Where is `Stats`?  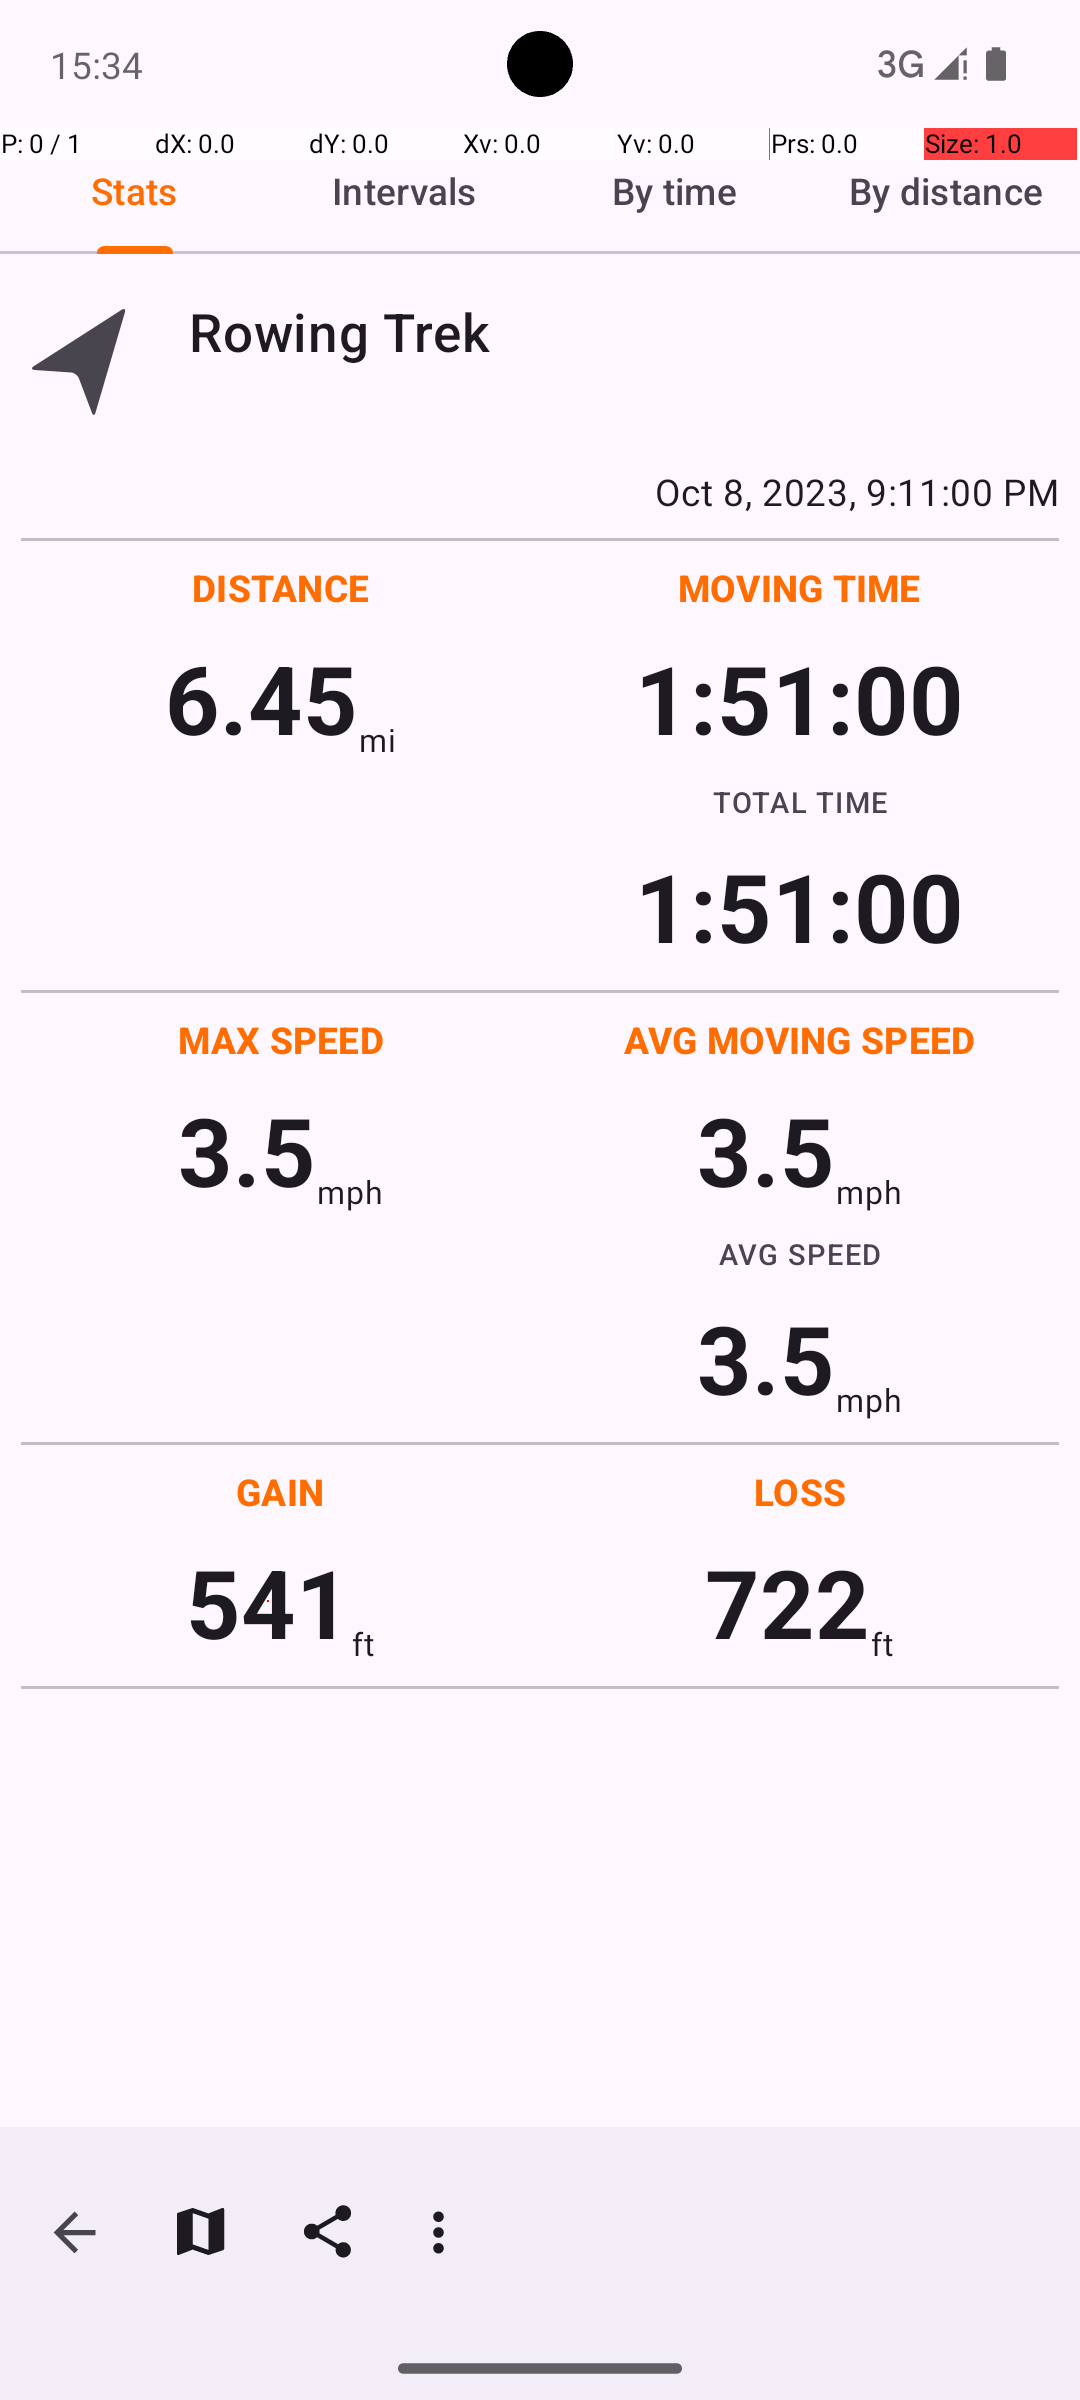
Stats is located at coordinates (135, 191).